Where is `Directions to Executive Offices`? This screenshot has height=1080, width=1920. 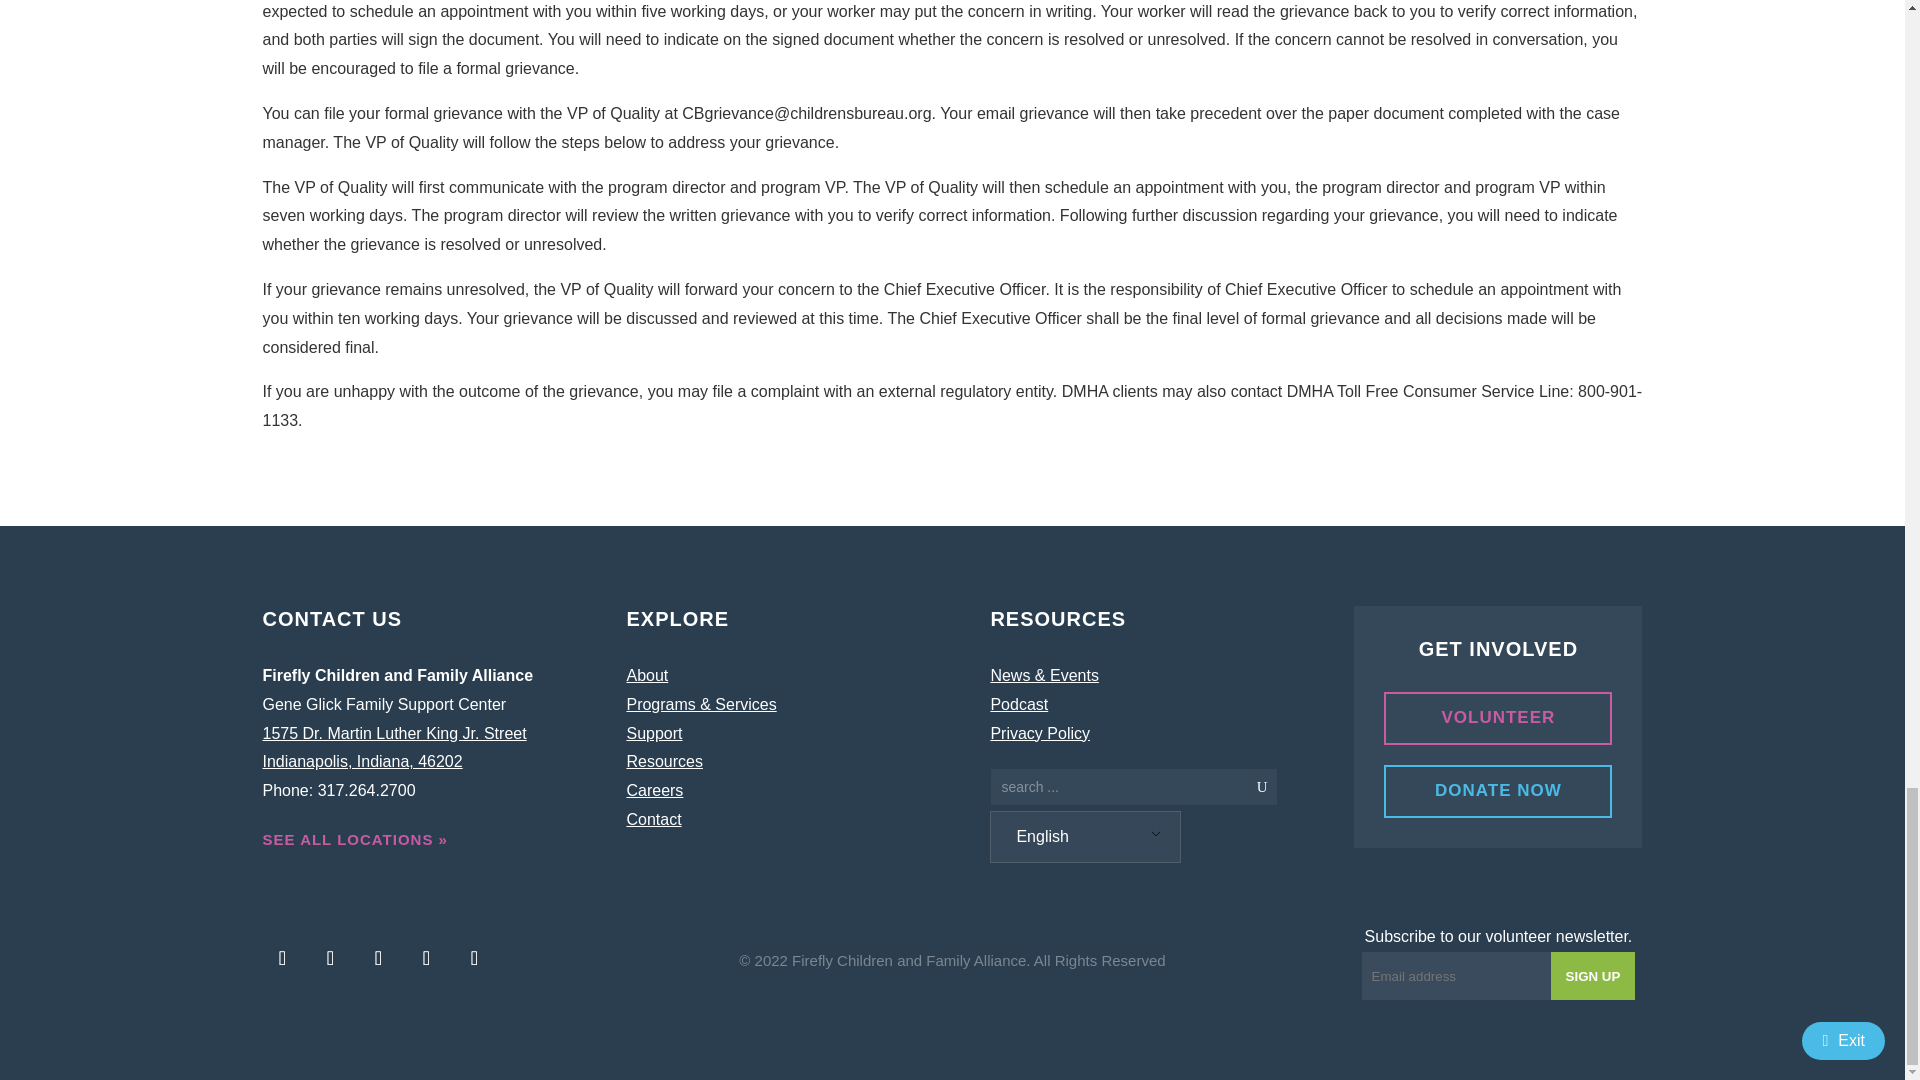 Directions to Executive Offices is located at coordinates (394, 748).